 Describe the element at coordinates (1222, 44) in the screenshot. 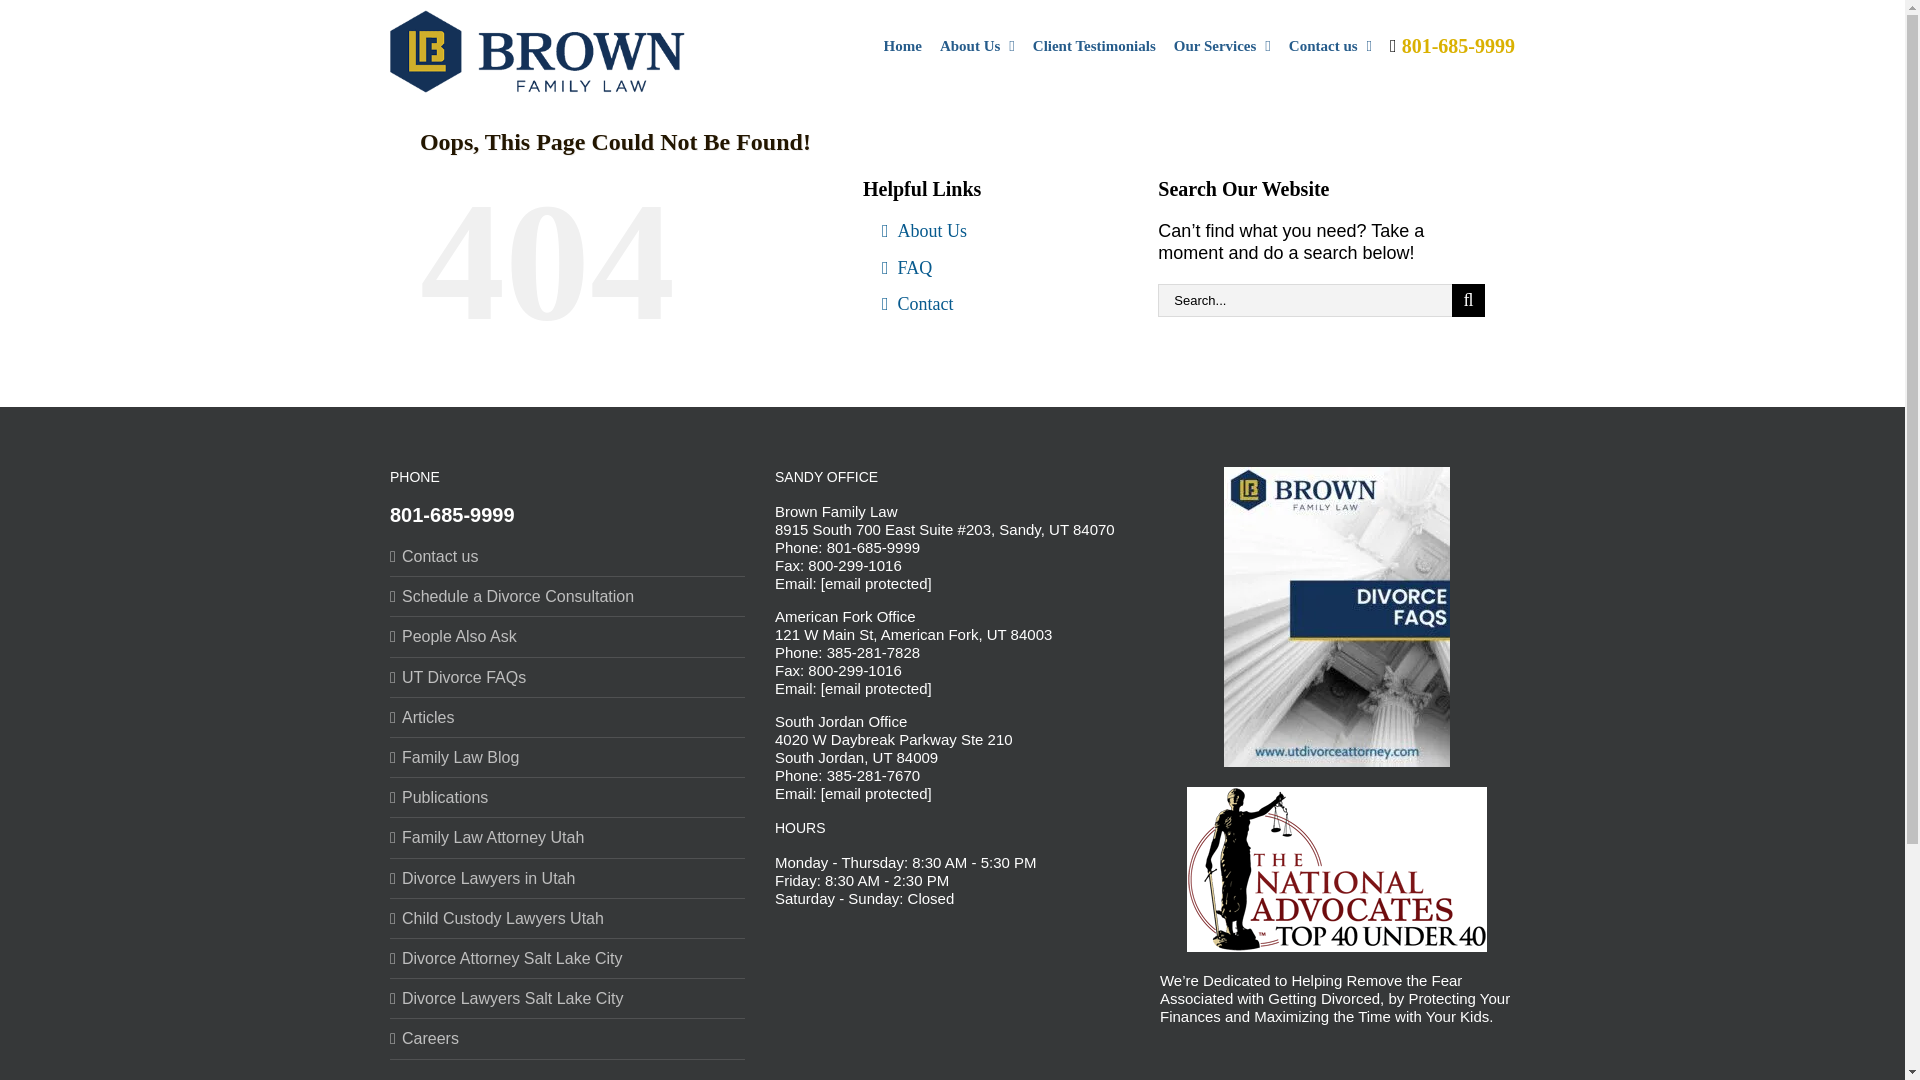

I see `Our Services` at that location.